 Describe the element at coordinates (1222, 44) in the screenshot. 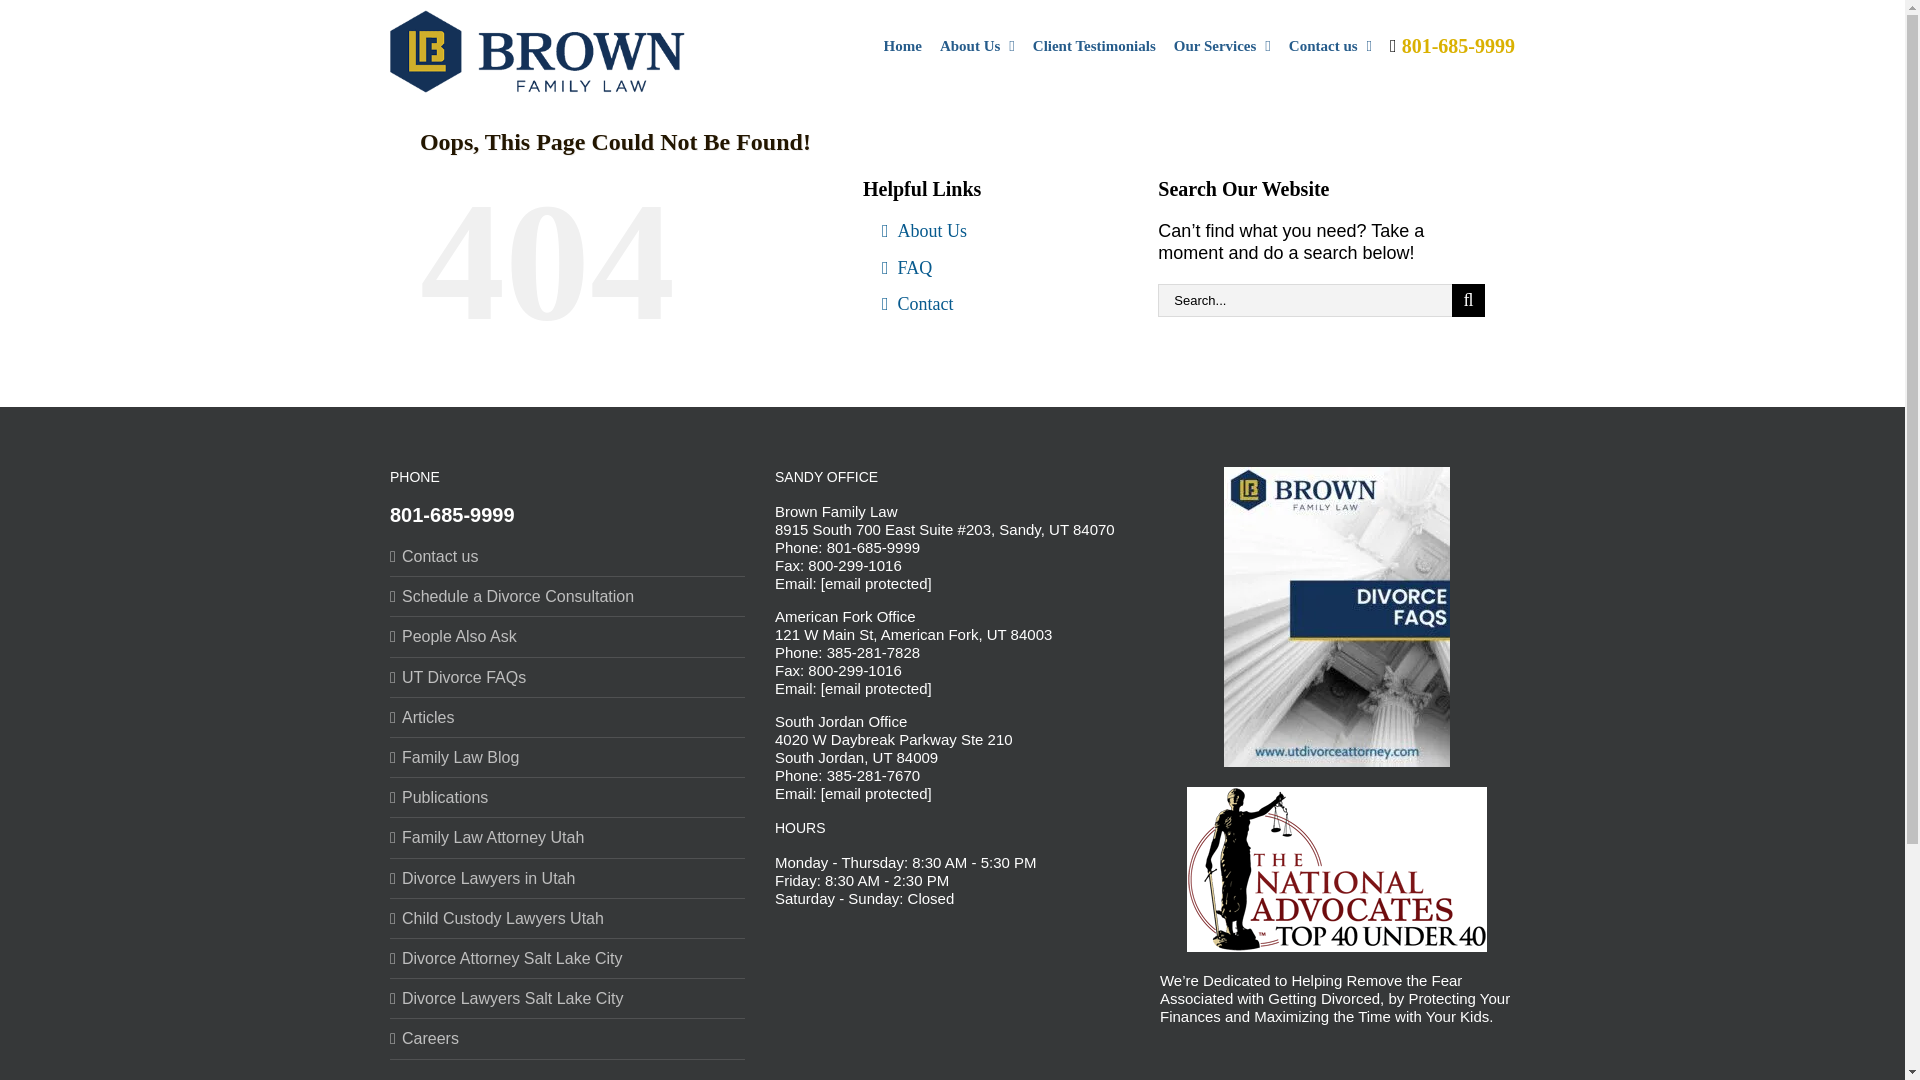

I see `Our Services` at that location.